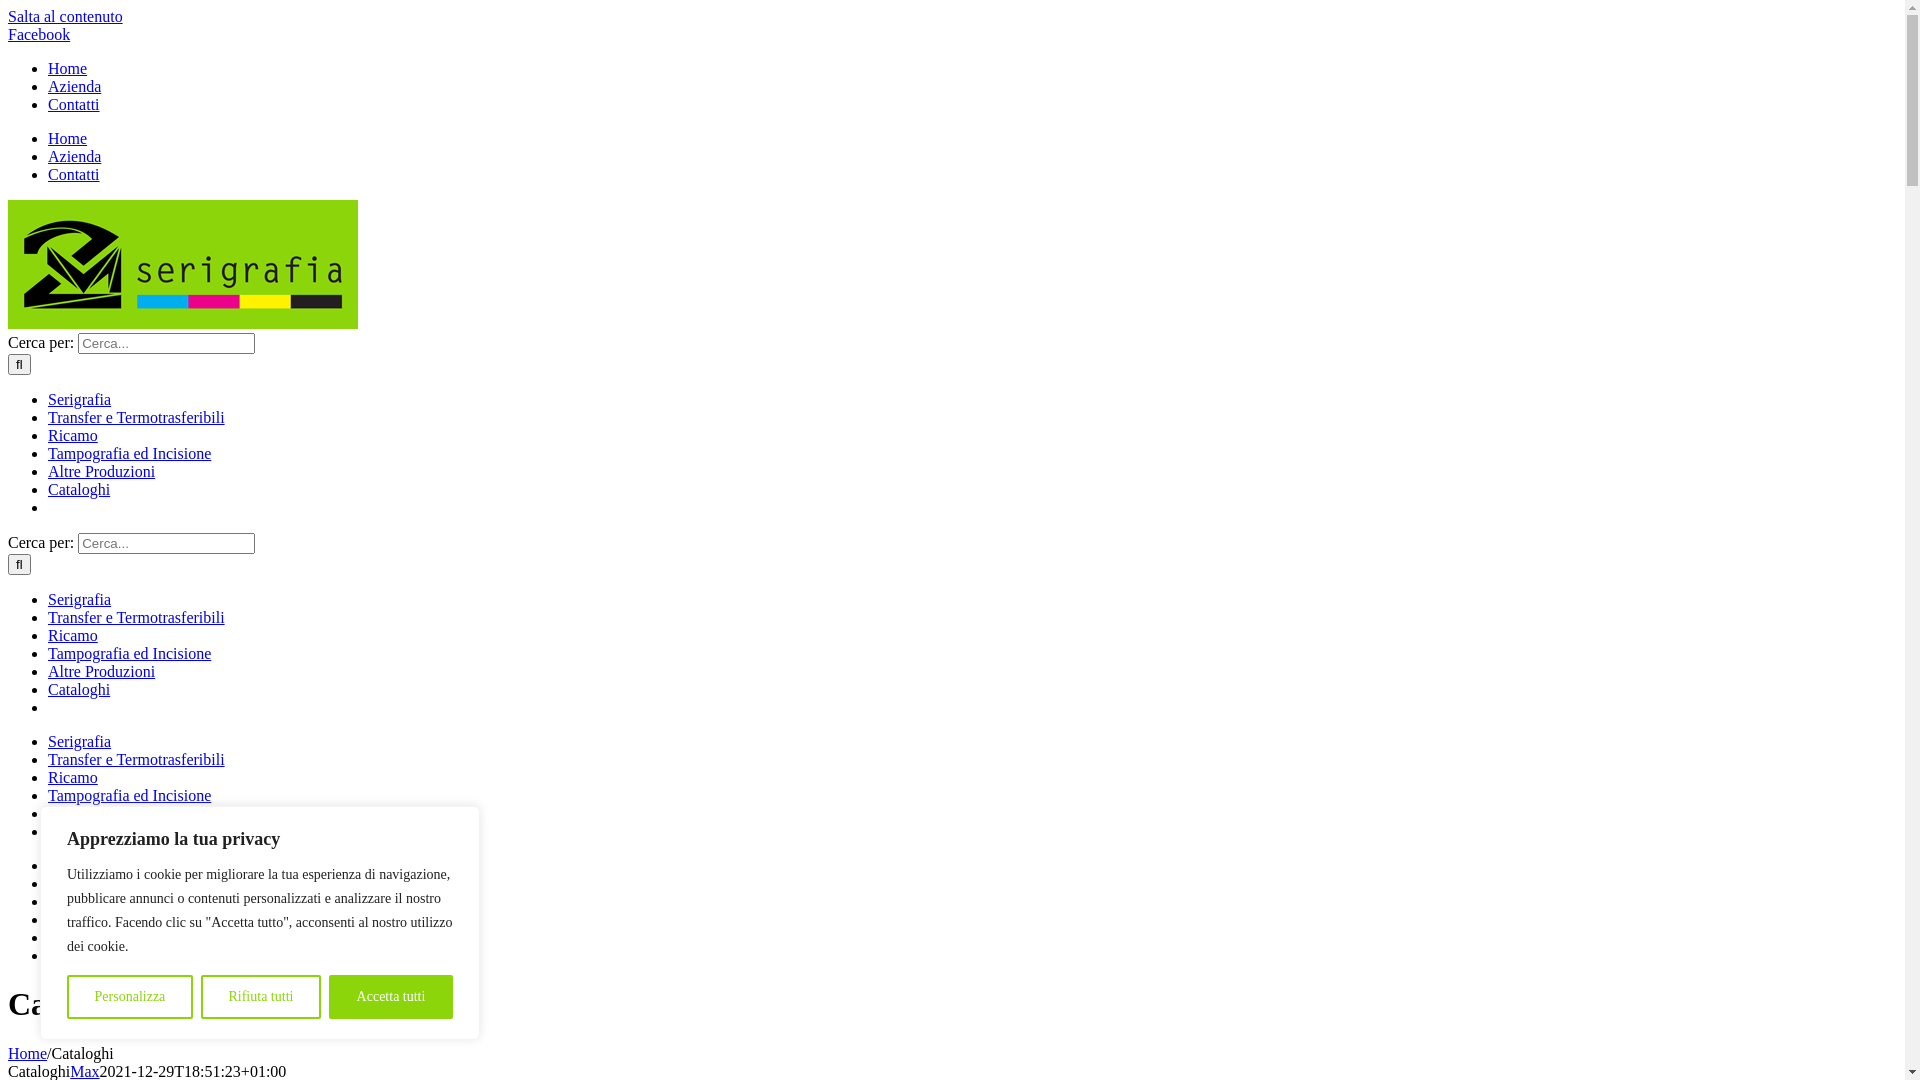 Image resolution: width=1920 pixels, height=1080 pixels. Describe the element at coordinates (136, 760) in the screenshot. I see `Transfer e Termotrasferibili` at that location.